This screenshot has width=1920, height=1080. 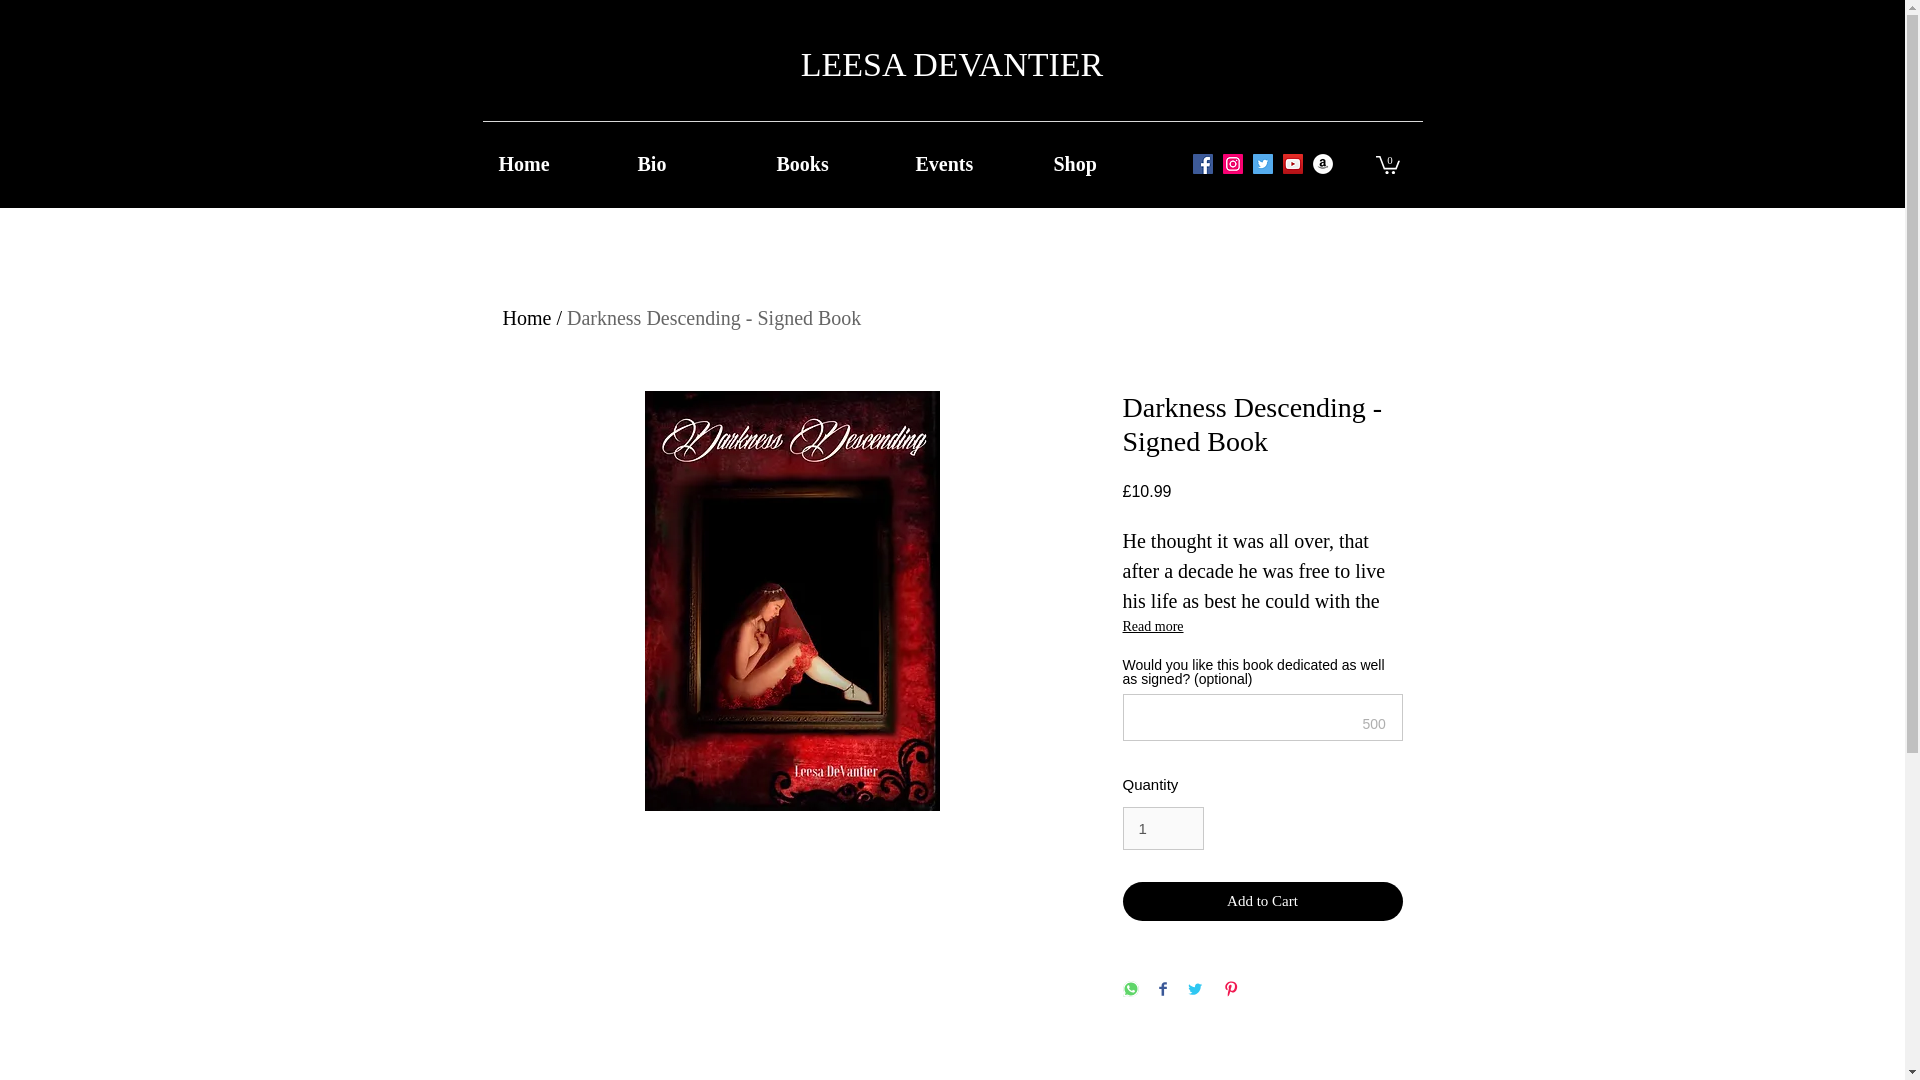 I want to click on Books, so click(x=835, y=163).